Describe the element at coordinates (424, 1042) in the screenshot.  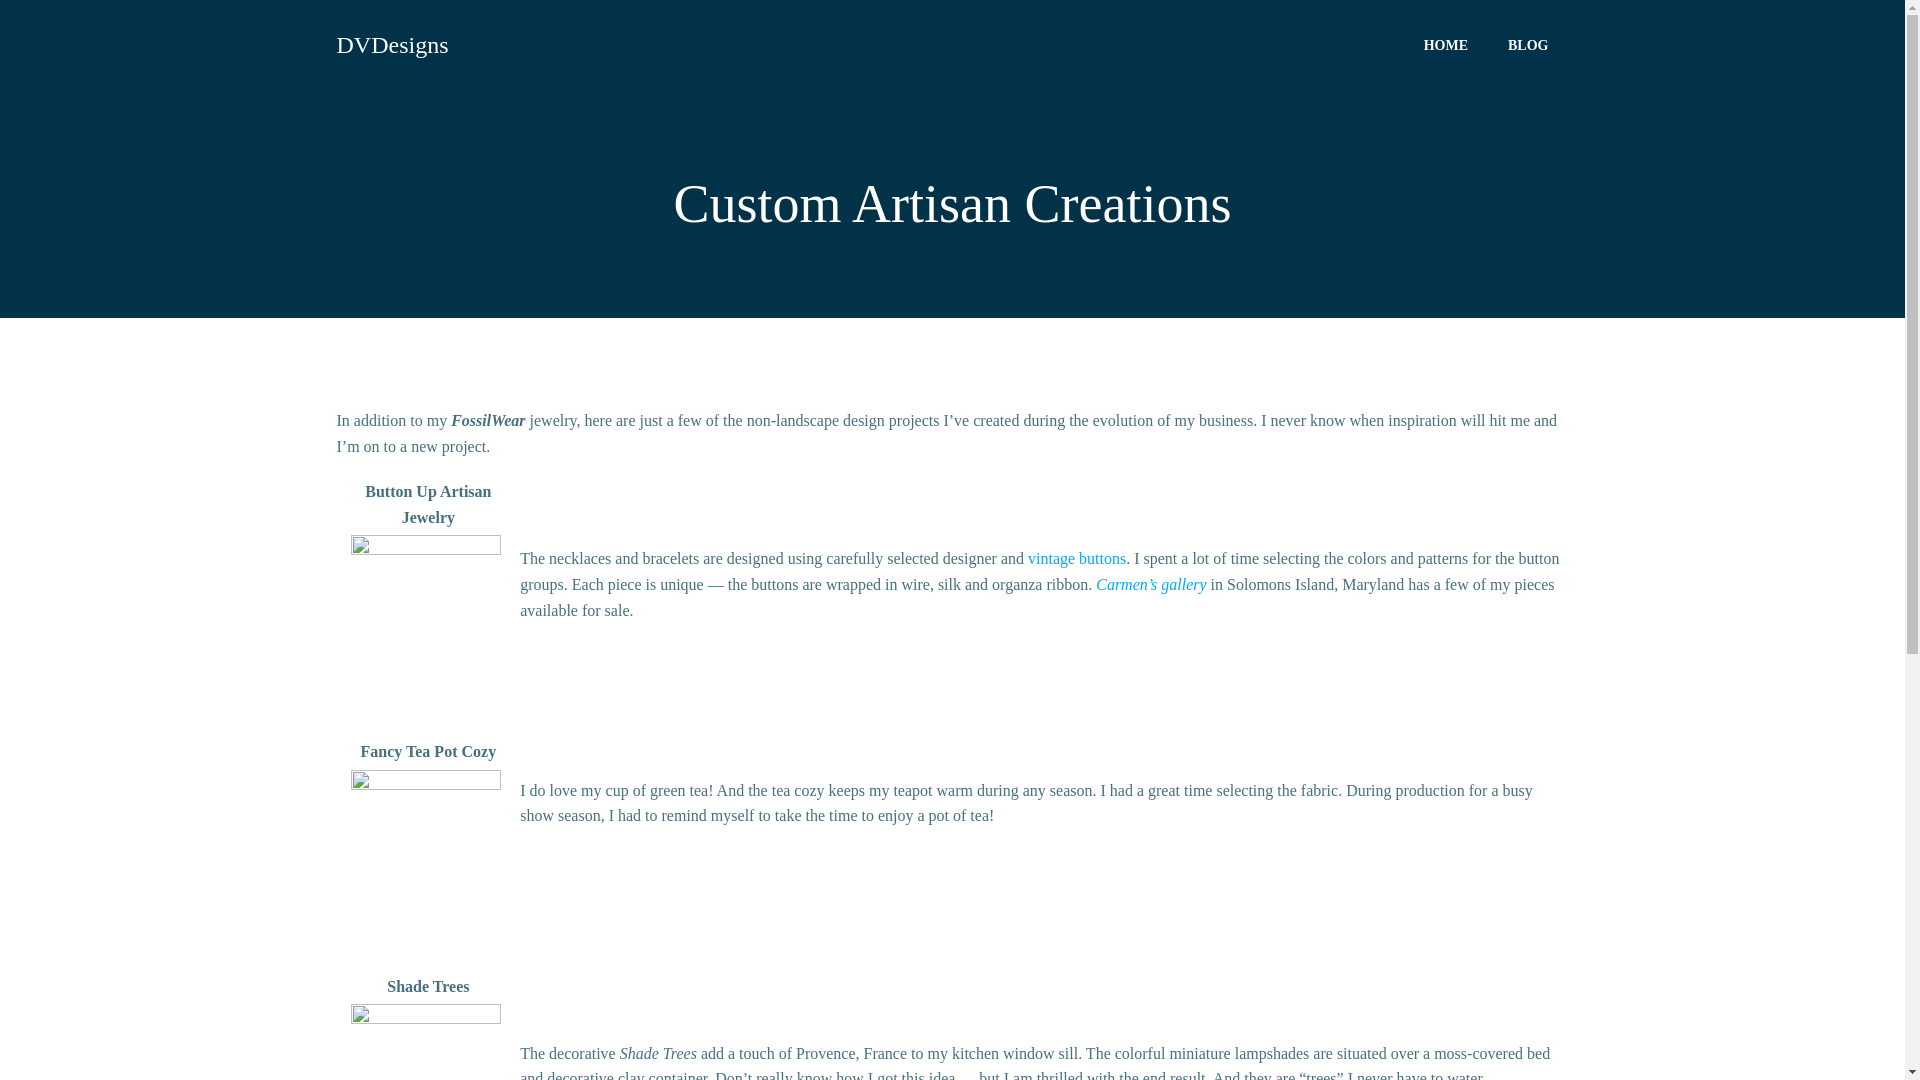
I see `I never have to water these these cute trees.` at that location.